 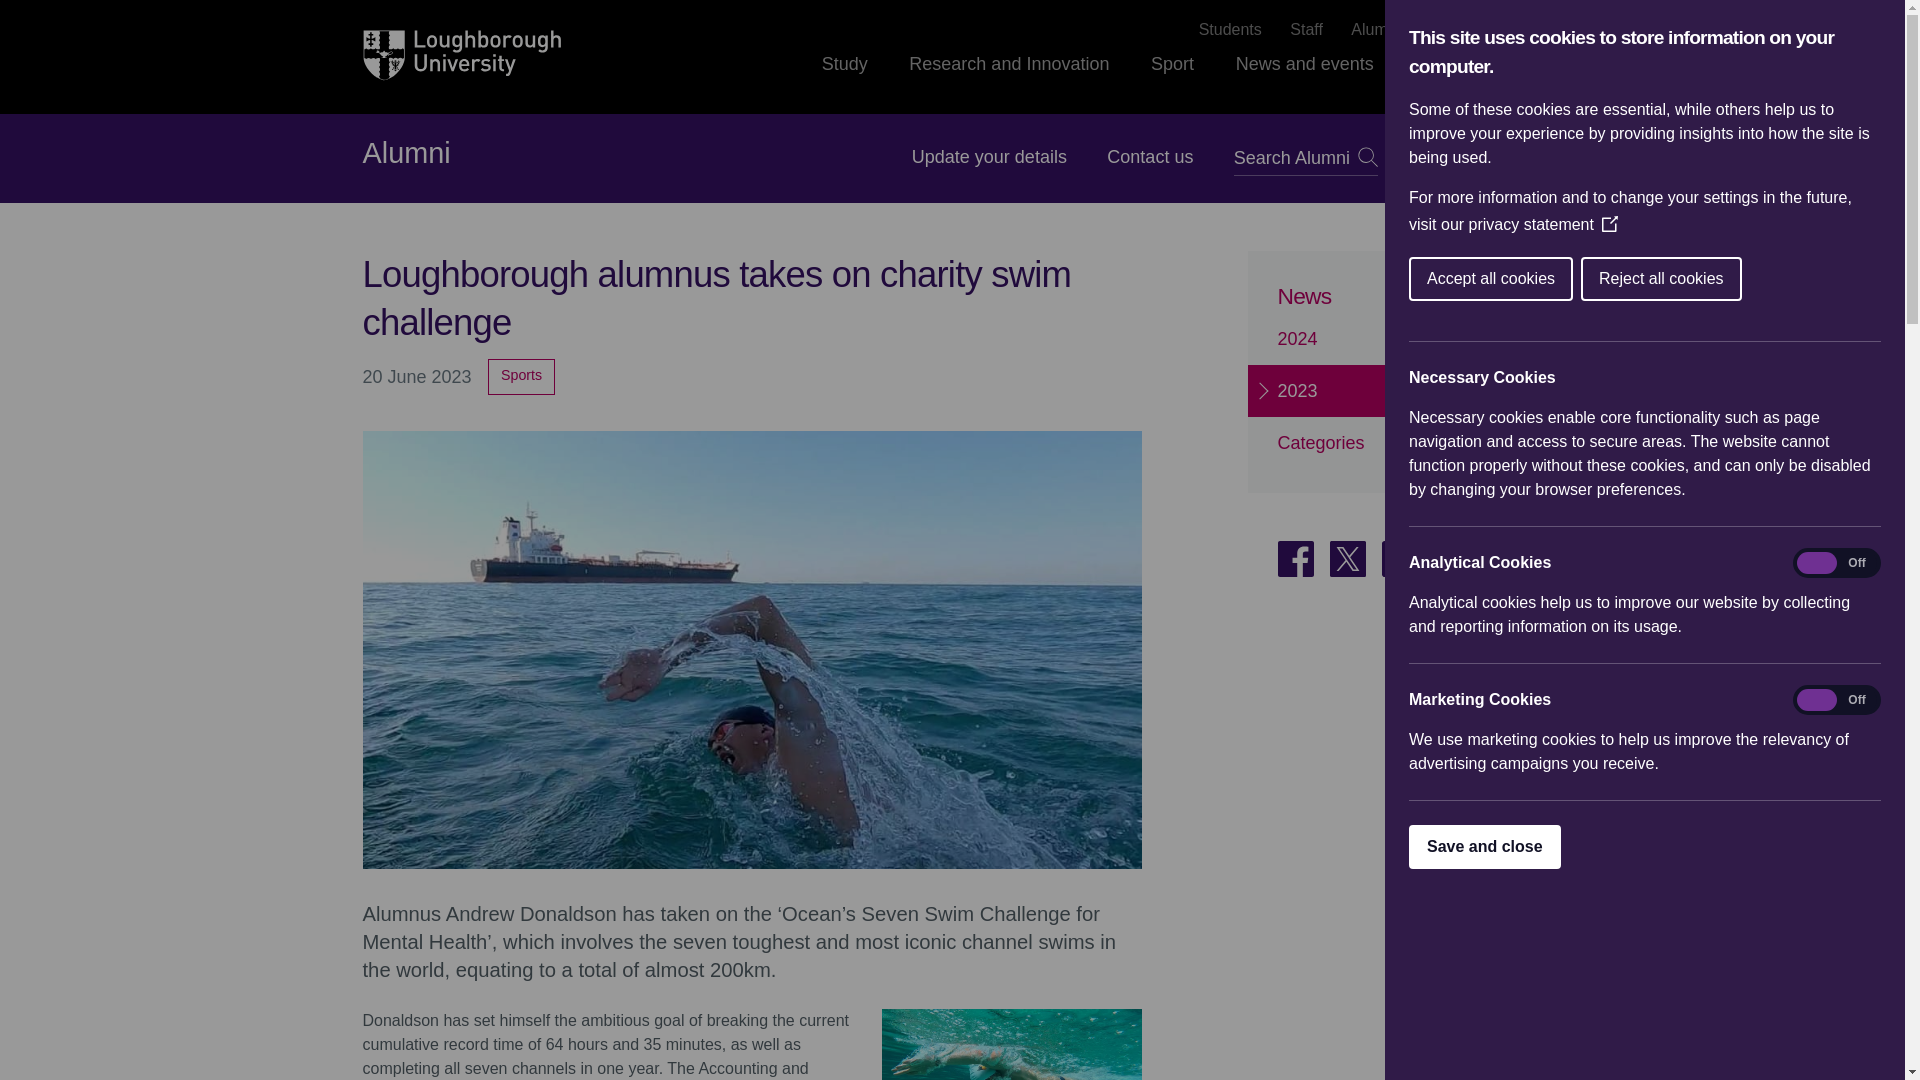 What do you see at coordinates (1008, 82) in the screenshot?
I see `Research and Innovation` at bounding box center [1008, 82].